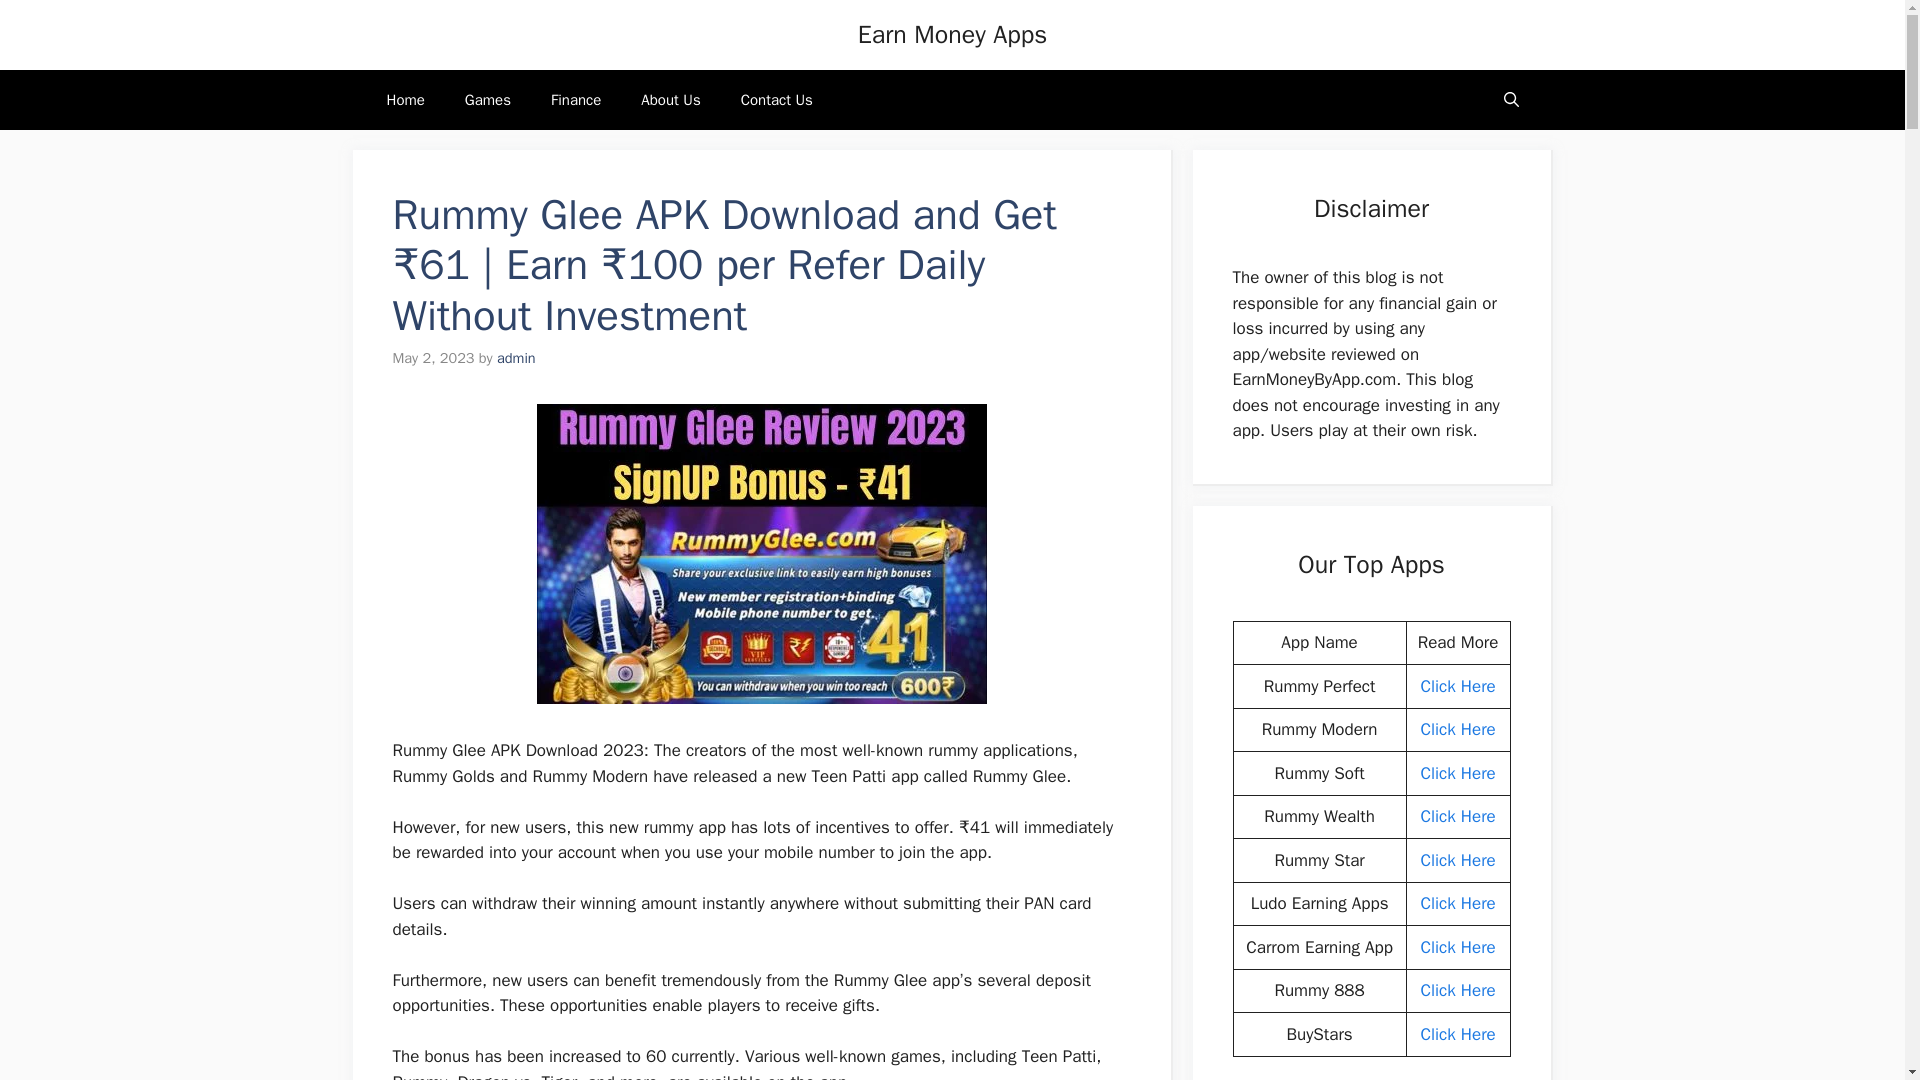 This screenshot has width=1920, height=1080. Describe the element at coordinates (404, 100) in the screenshot. I see `Home` at that location.